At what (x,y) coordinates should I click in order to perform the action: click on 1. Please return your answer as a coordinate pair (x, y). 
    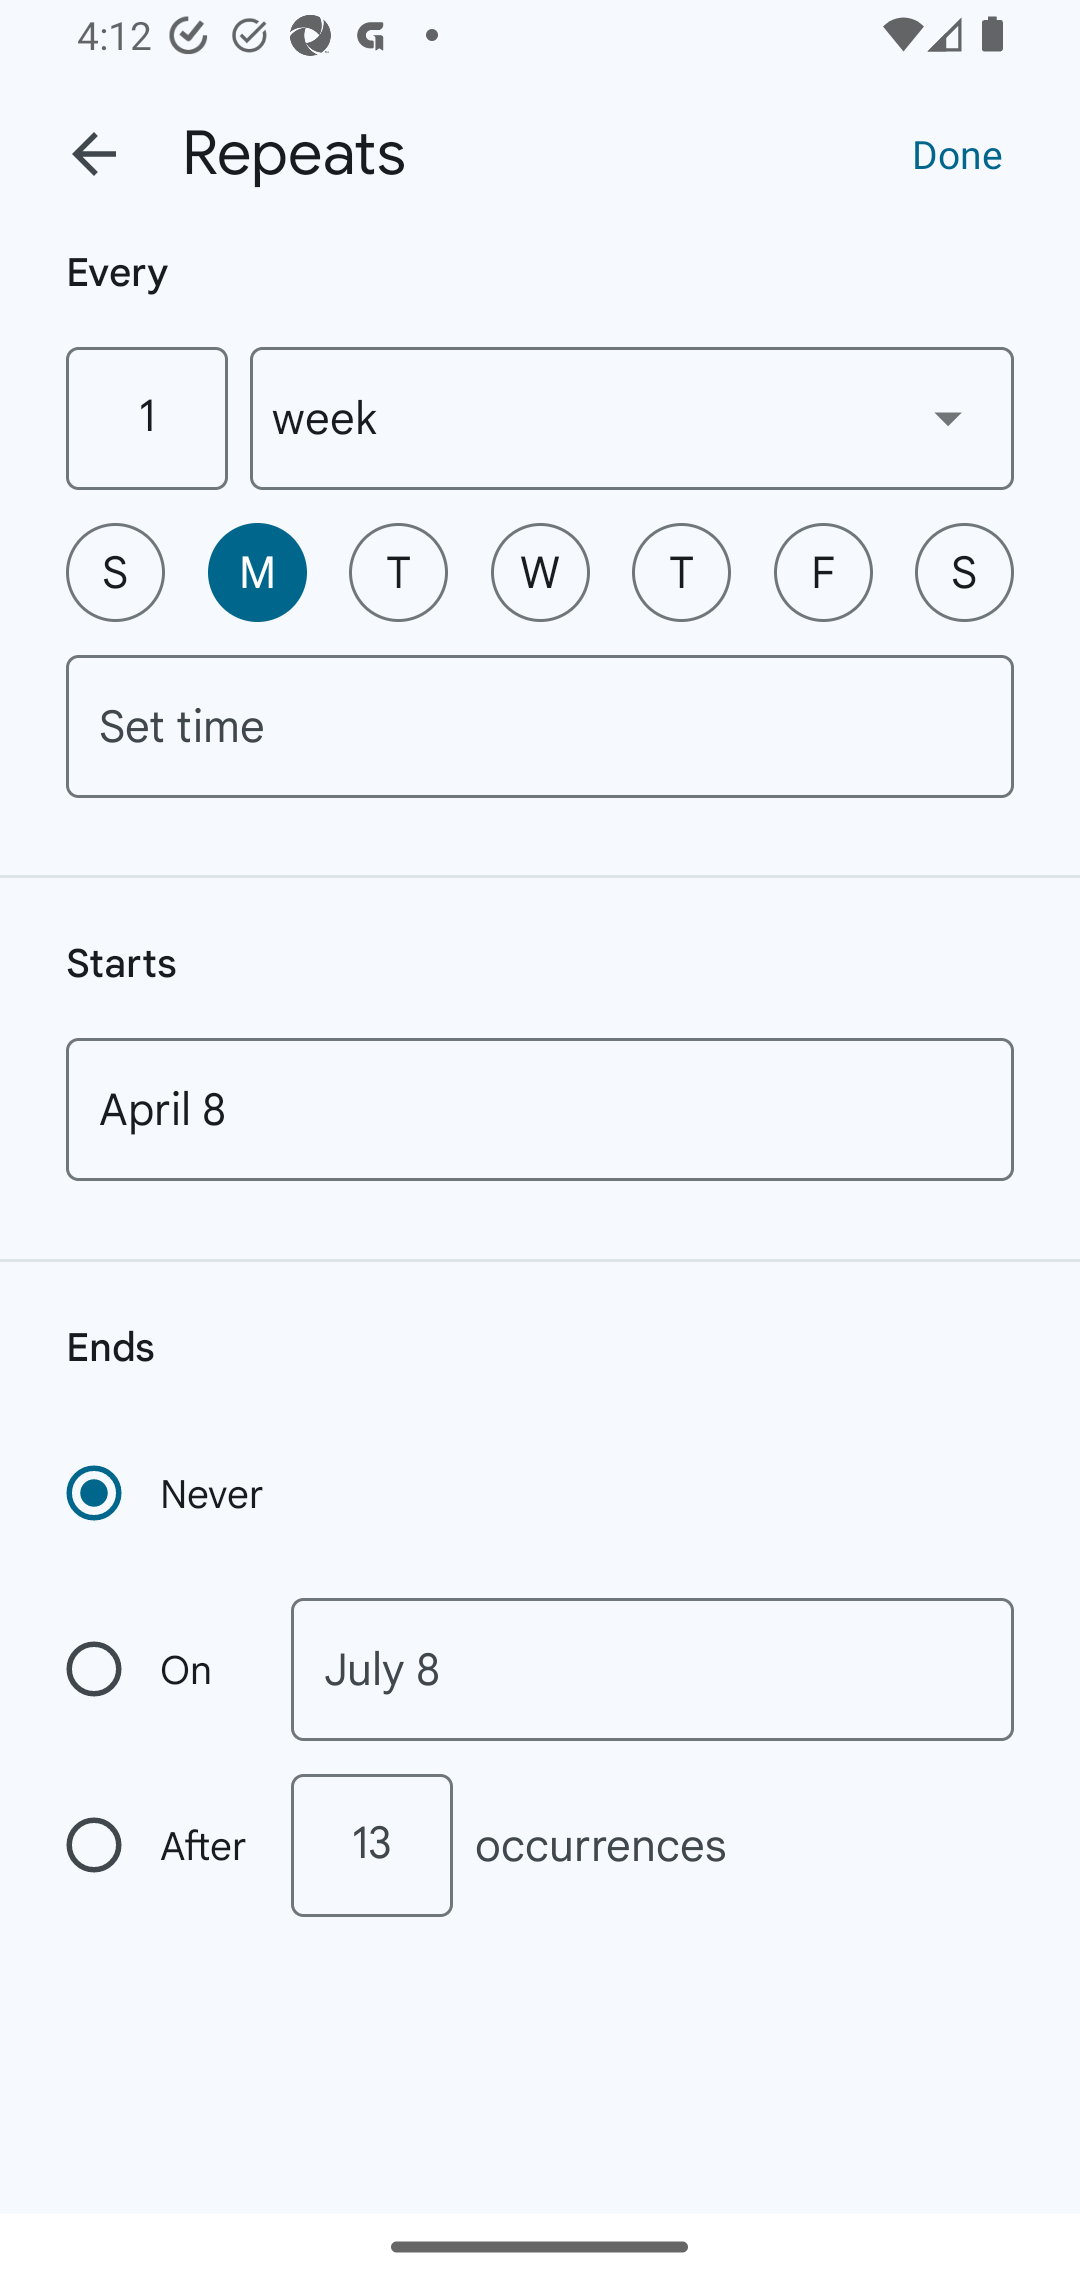
    Looking at the image, I should click on (146, 418).